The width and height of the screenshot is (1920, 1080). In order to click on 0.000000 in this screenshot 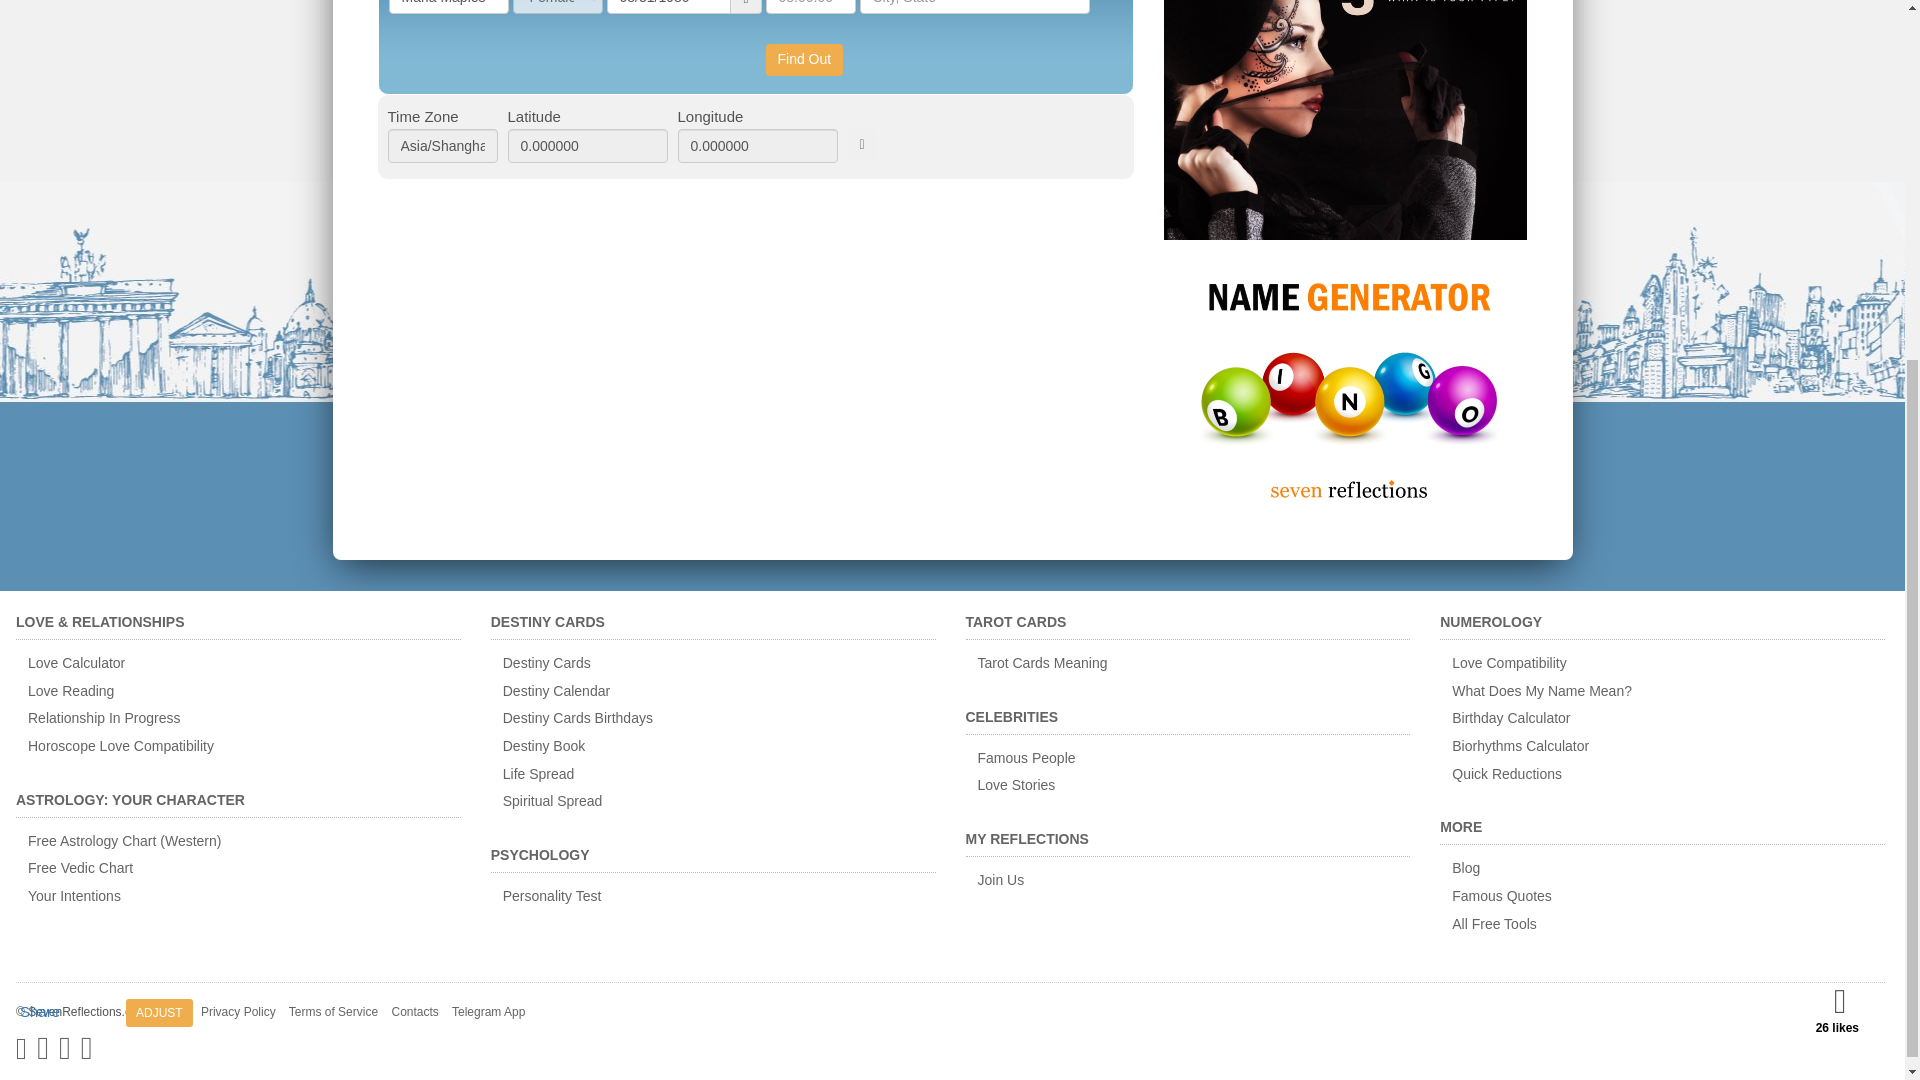, I will do `click(588, 146)`.